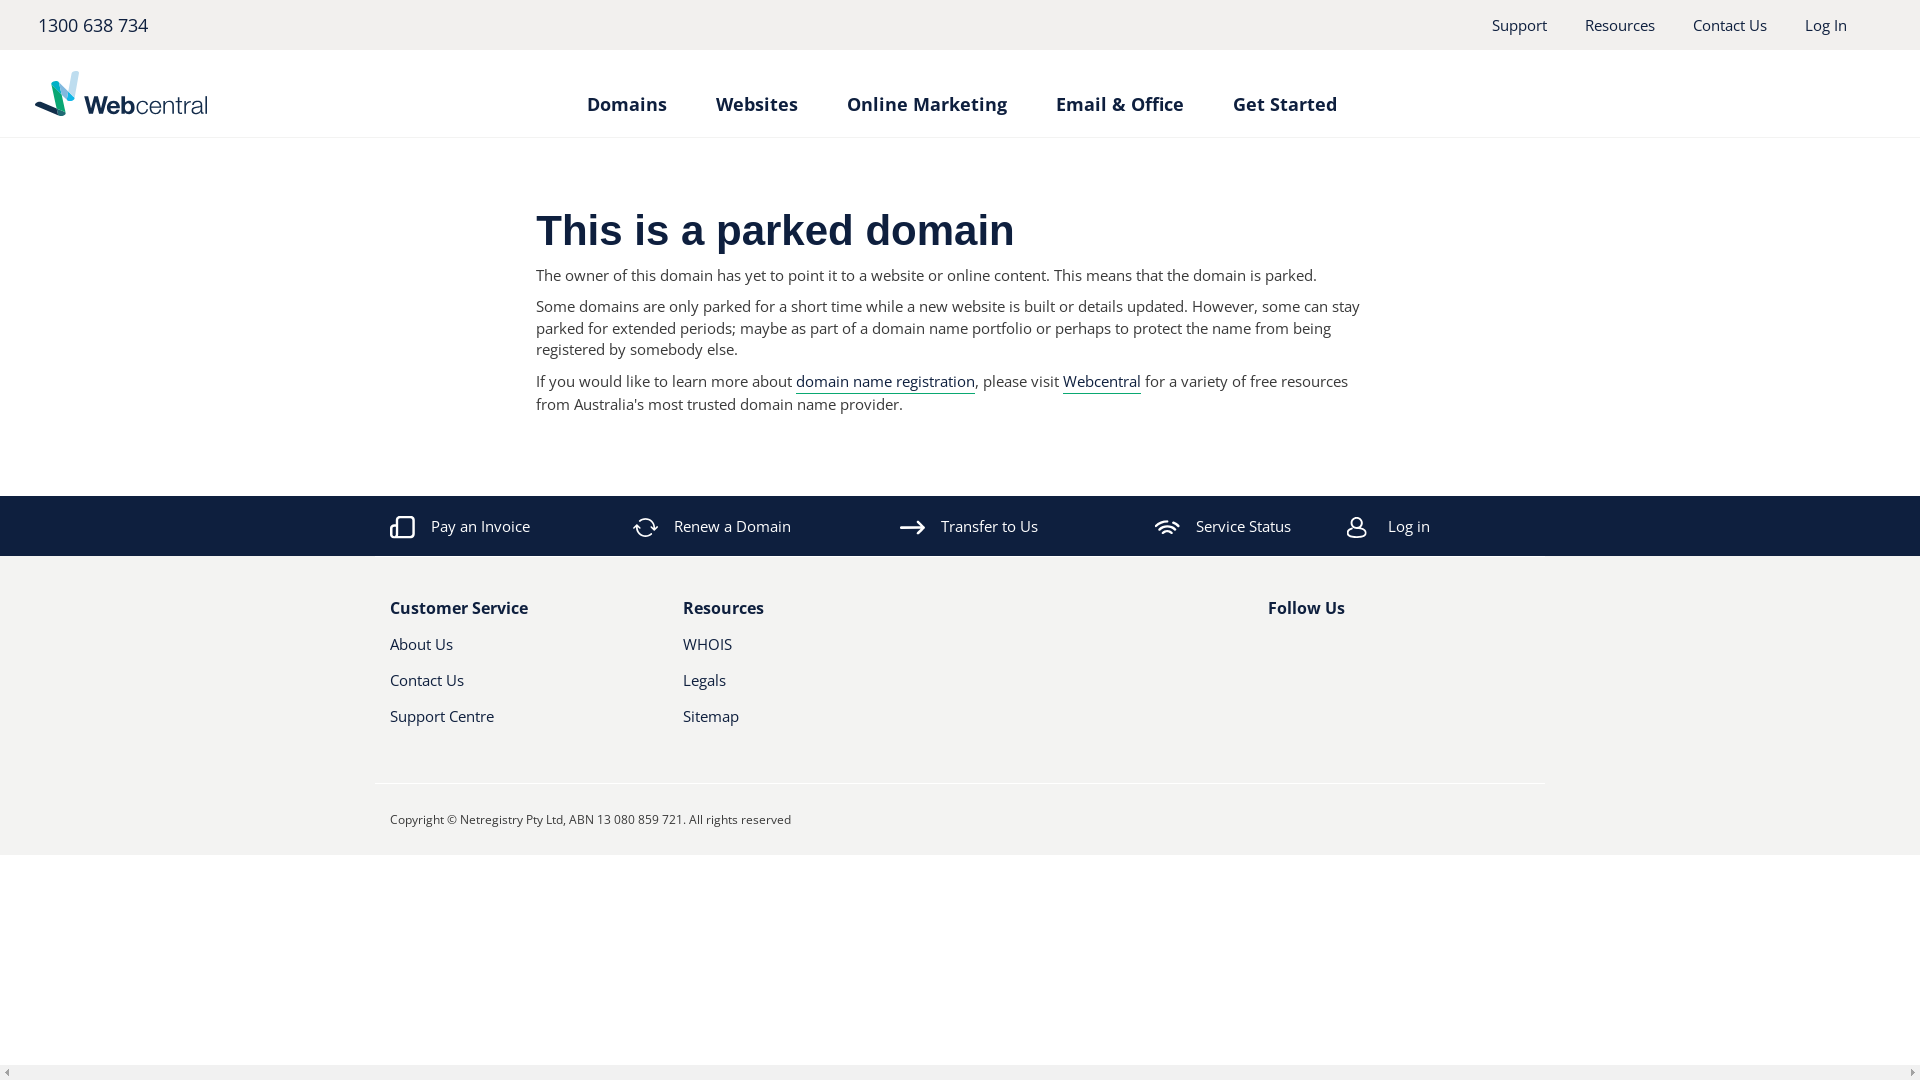 This screenshot has height=1080, width=1920. Describe the element at coordinates (1102, 382) in the screenshot. I see `Webcentral` at that location.